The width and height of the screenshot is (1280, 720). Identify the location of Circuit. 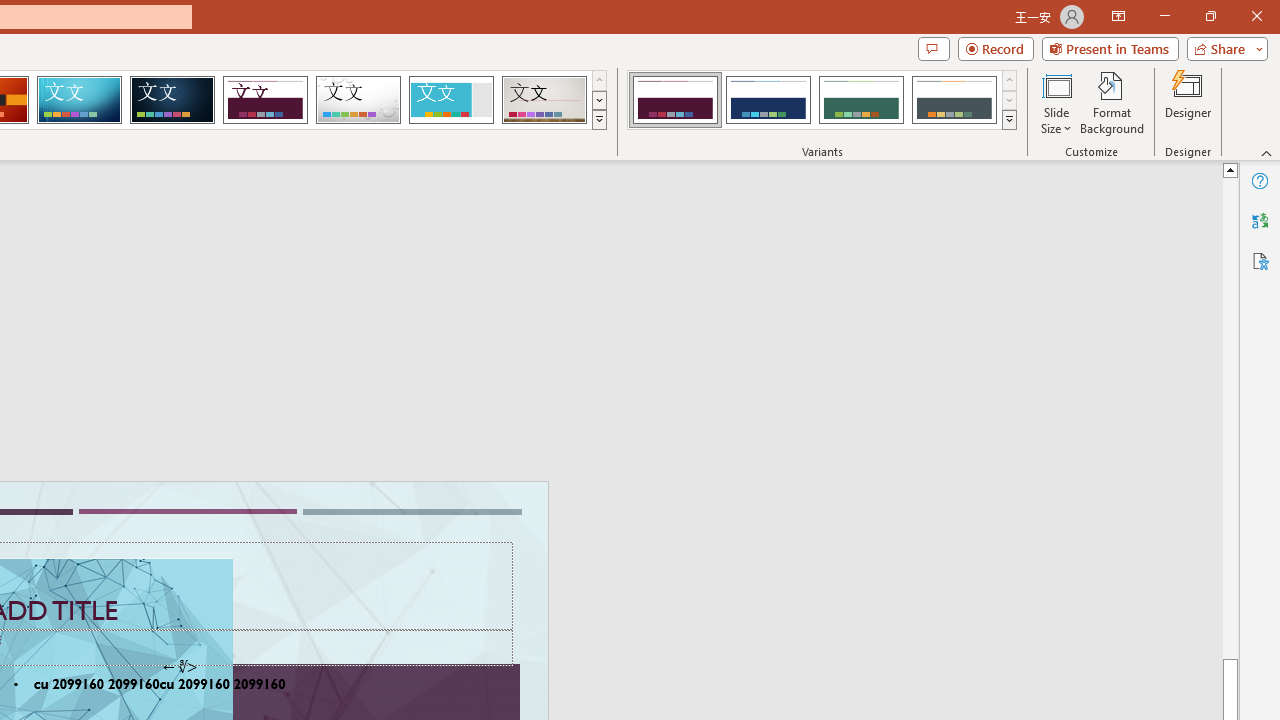
(79, 100).